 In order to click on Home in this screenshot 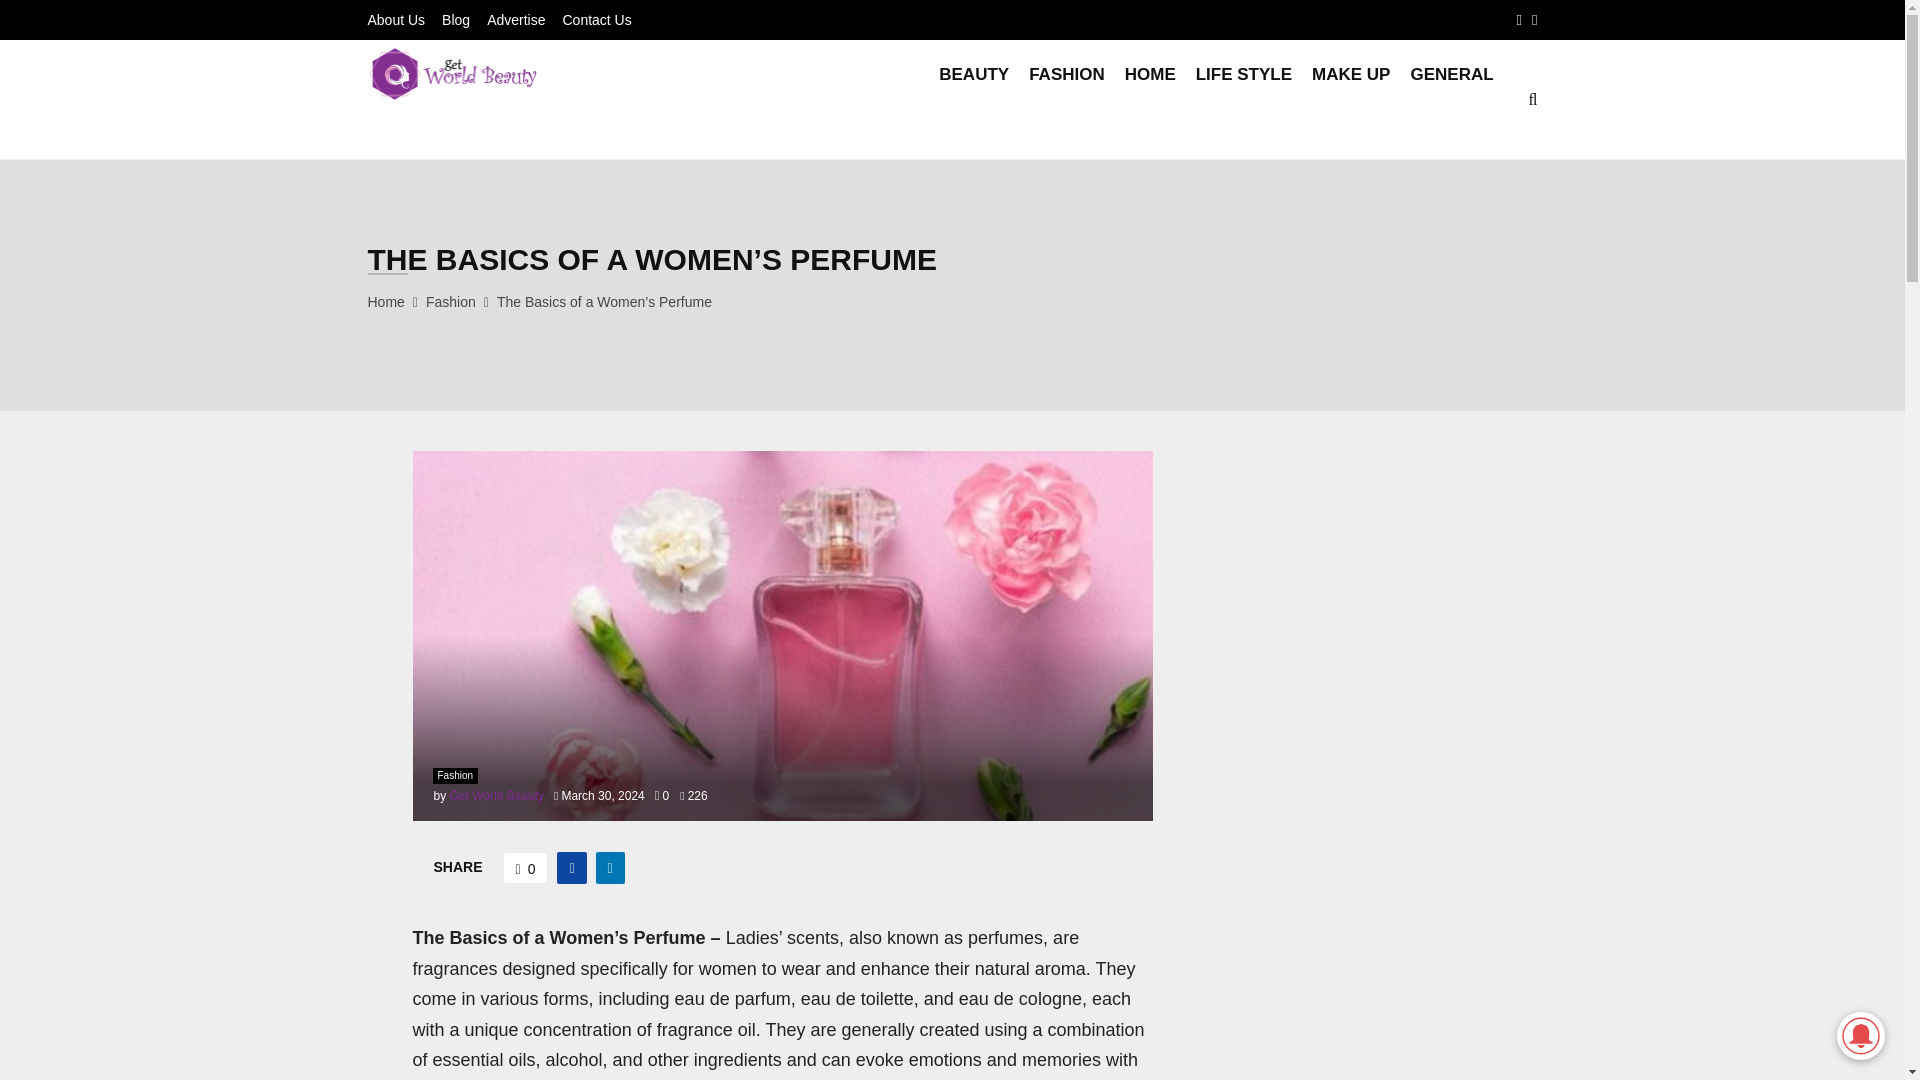, I will do `click(386, 301)`.